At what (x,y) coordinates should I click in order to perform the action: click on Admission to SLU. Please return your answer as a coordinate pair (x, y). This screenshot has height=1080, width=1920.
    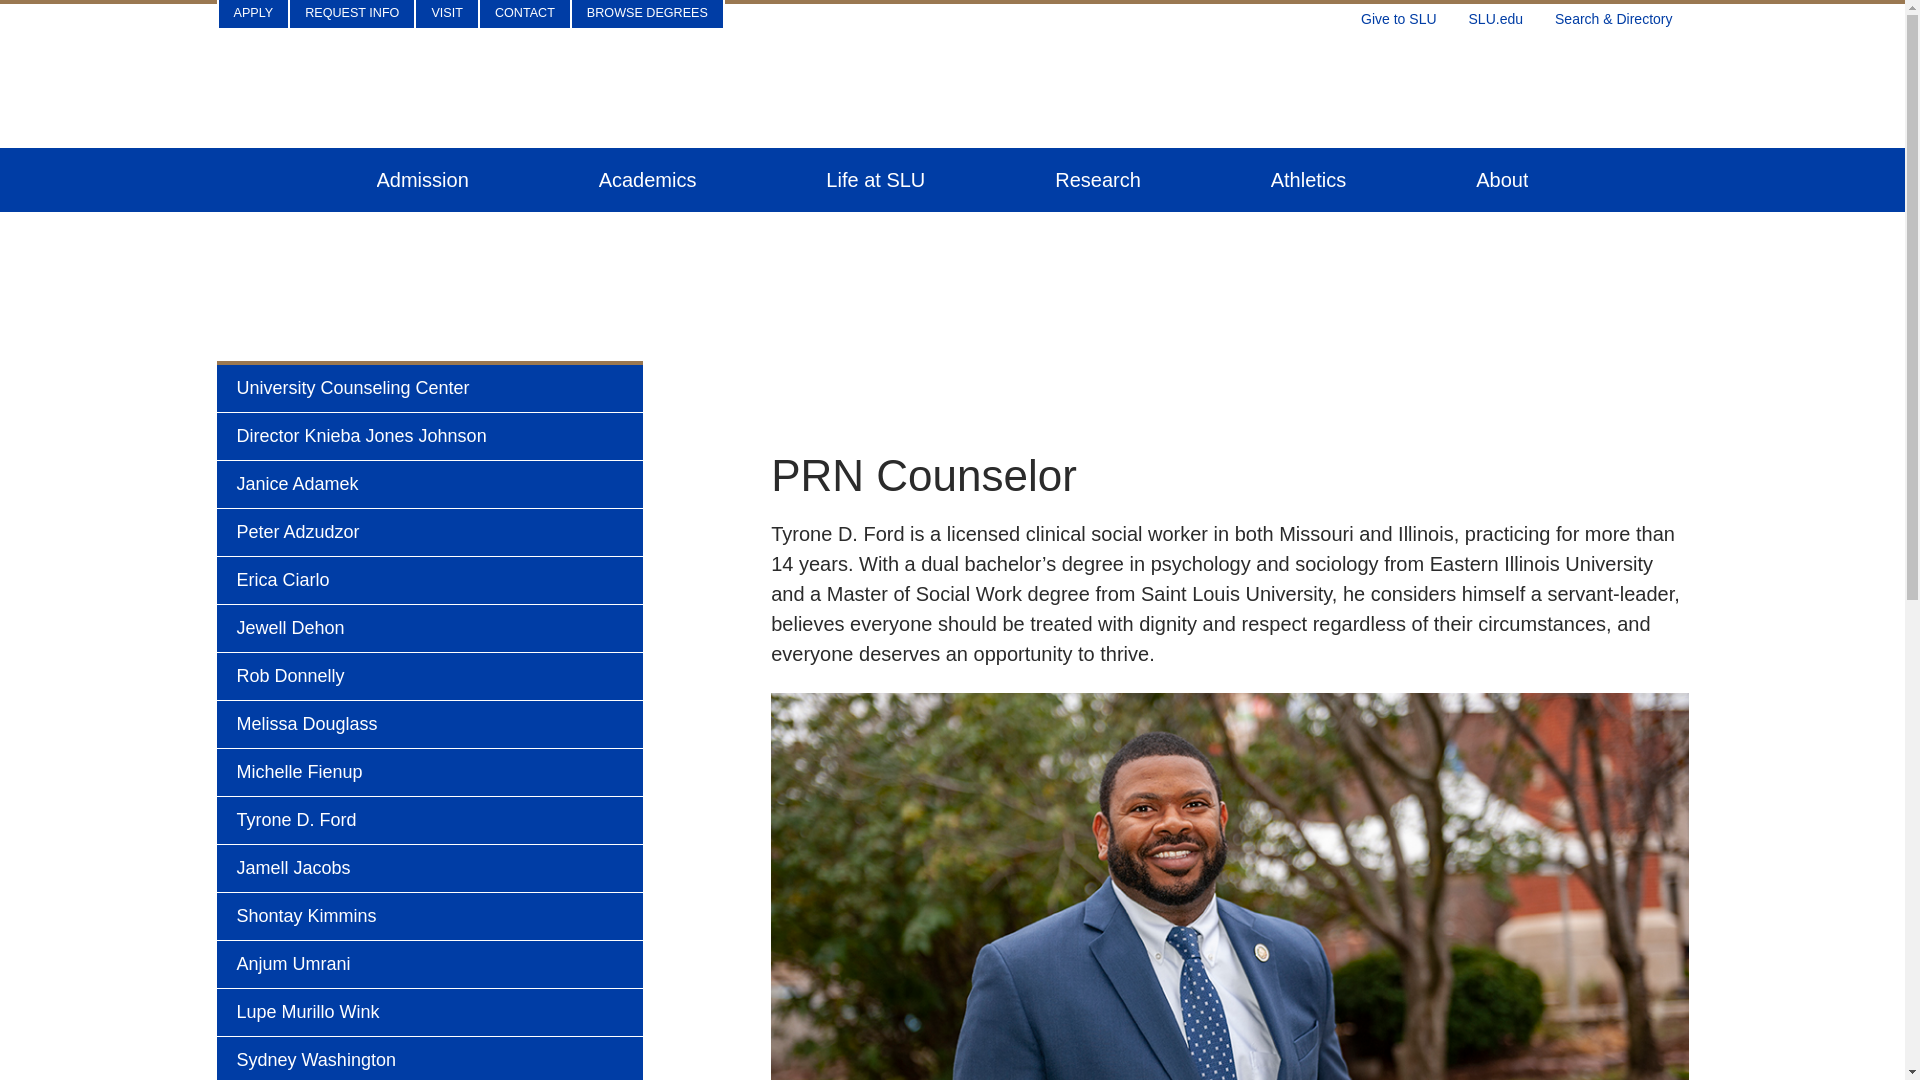
    Looking at the image, I should click on (422, 180).